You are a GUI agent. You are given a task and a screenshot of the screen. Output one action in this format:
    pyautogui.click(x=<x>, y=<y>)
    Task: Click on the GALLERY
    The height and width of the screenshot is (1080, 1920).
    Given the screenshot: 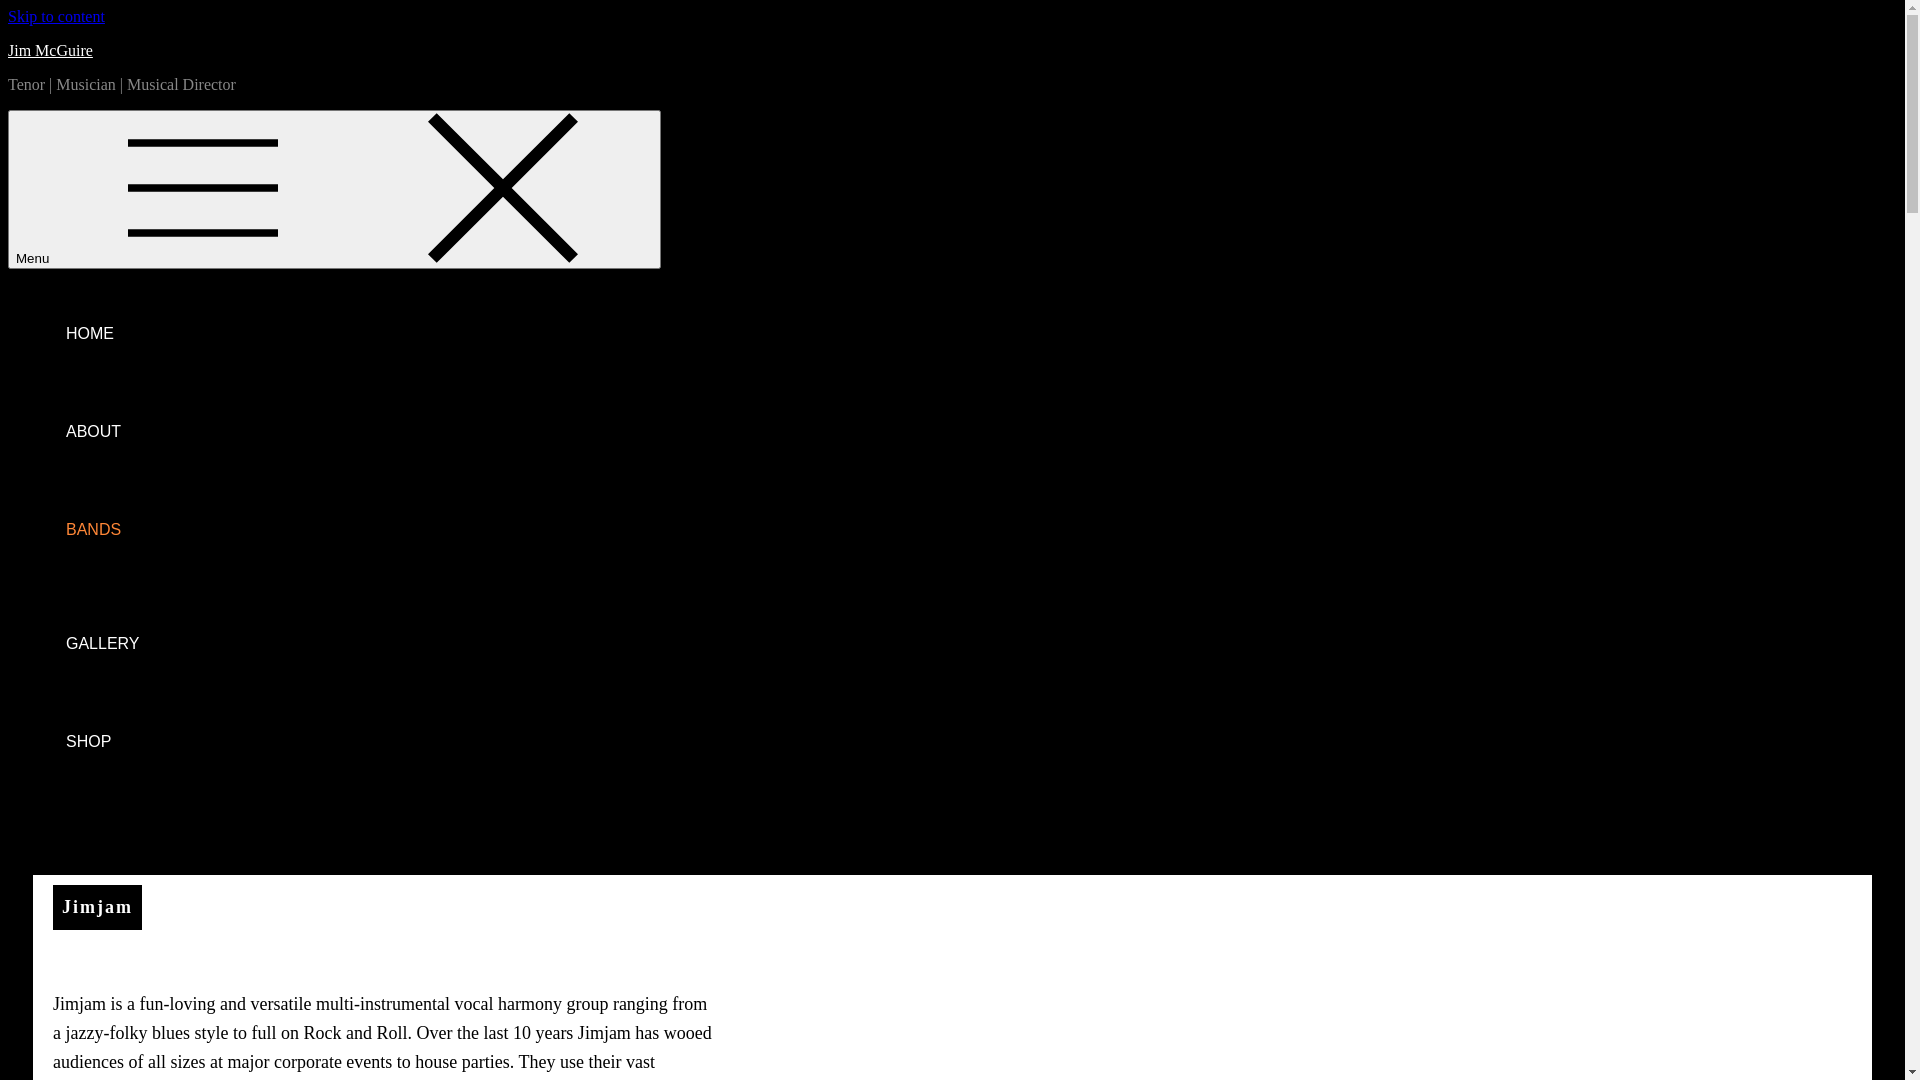 What is the action you would take?
    pyautogui.click(x=972, y=644)
    